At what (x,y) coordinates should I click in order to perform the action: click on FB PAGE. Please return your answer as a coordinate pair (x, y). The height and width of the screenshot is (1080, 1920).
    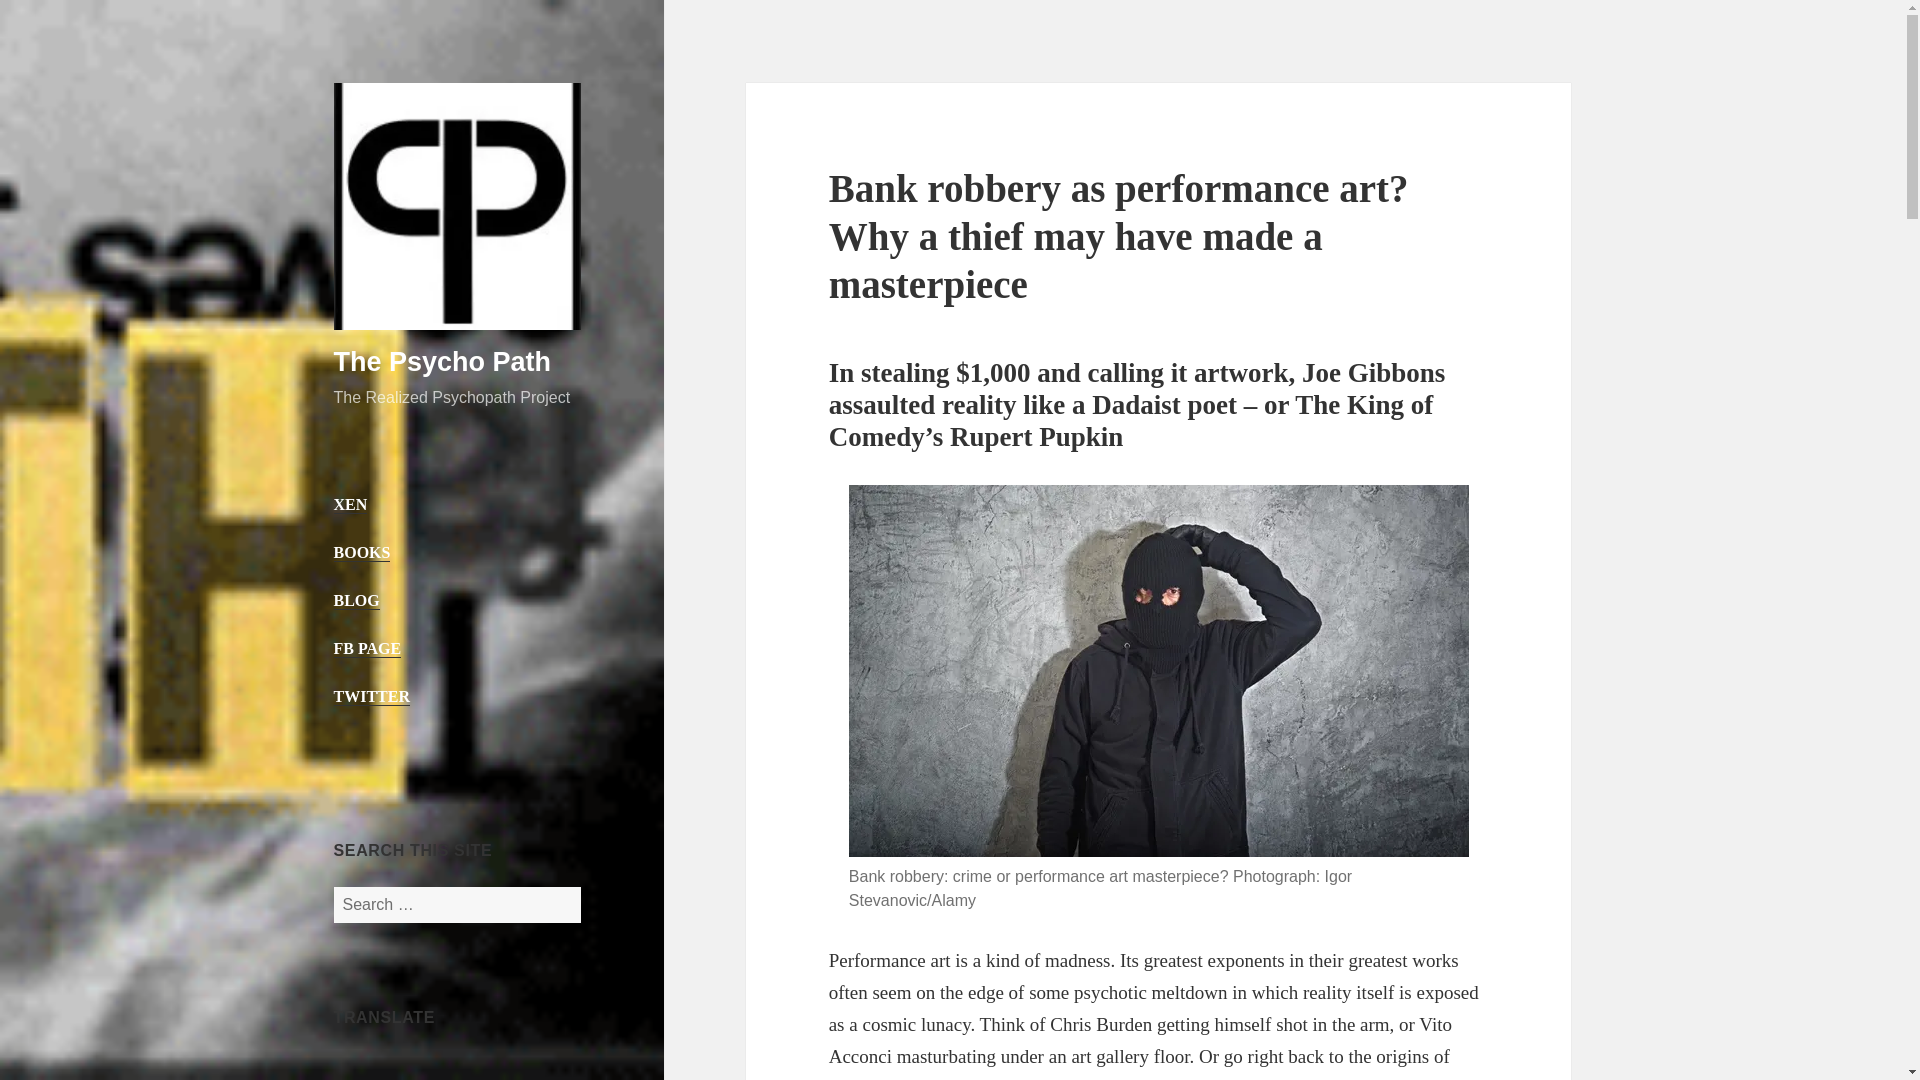
    Looking at the image, I should click on (368, 648).